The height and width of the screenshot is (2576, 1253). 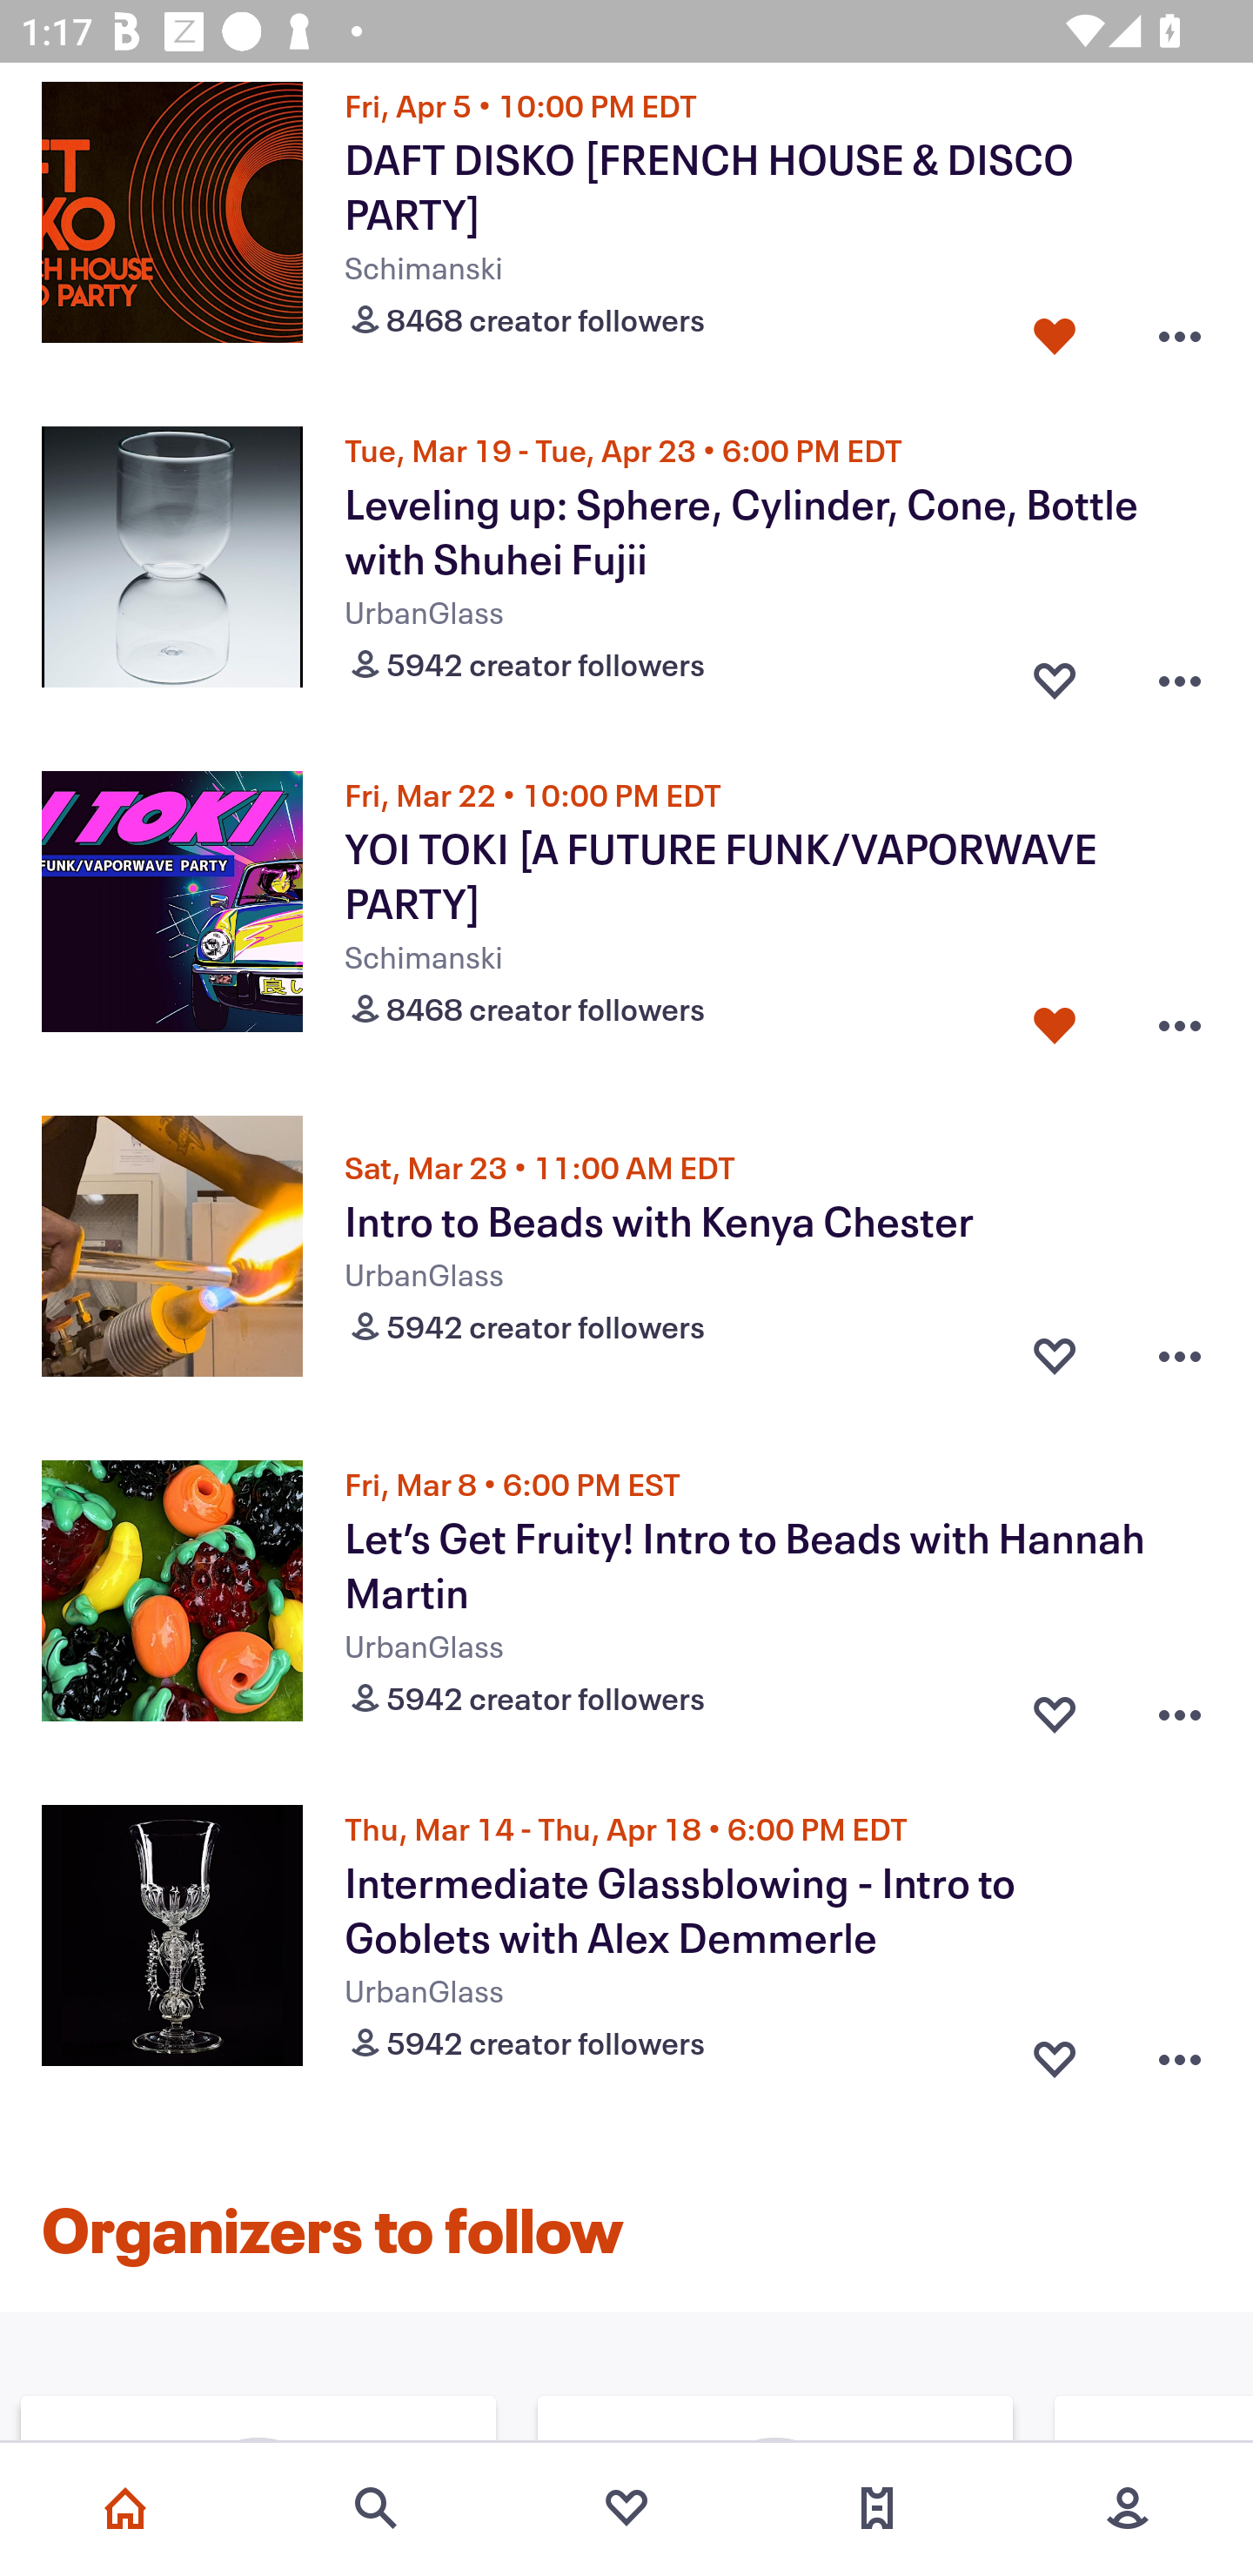 I want to click on Favorite button, so click(x=1055, y=1018).